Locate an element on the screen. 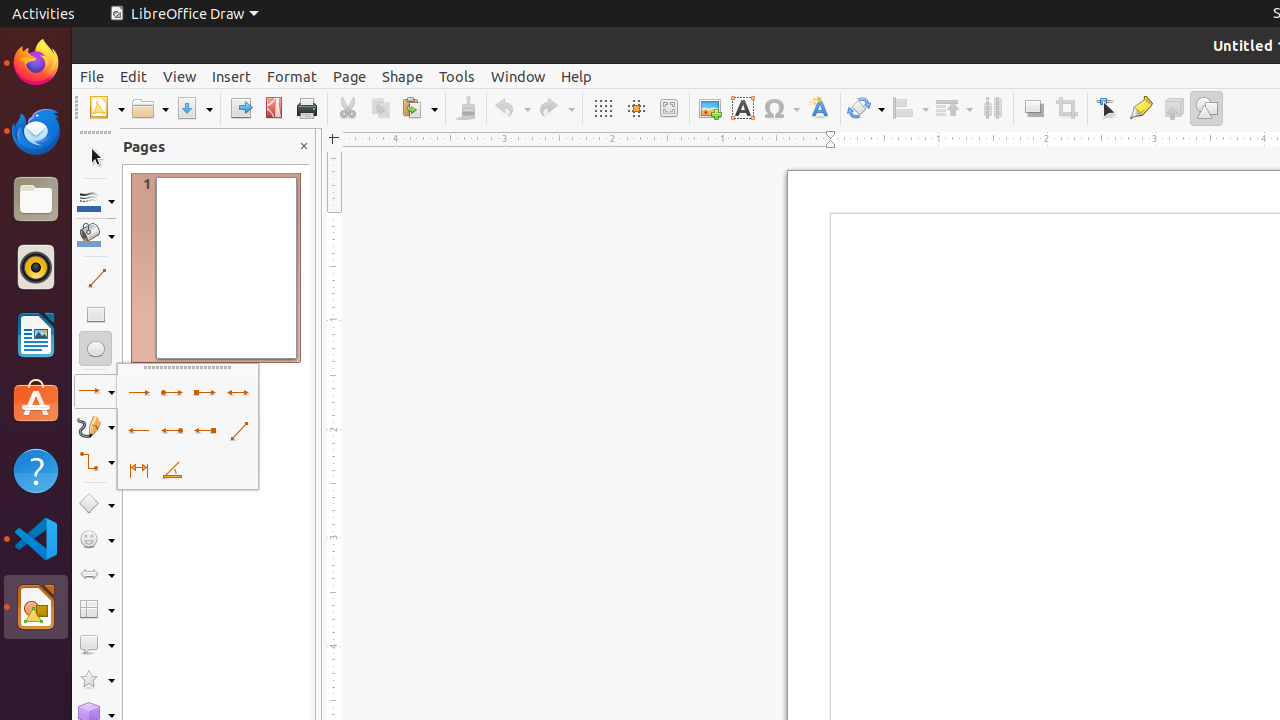 The height and width of the screenshot is (720, 1280). Save is located at coordinates (194, 108).